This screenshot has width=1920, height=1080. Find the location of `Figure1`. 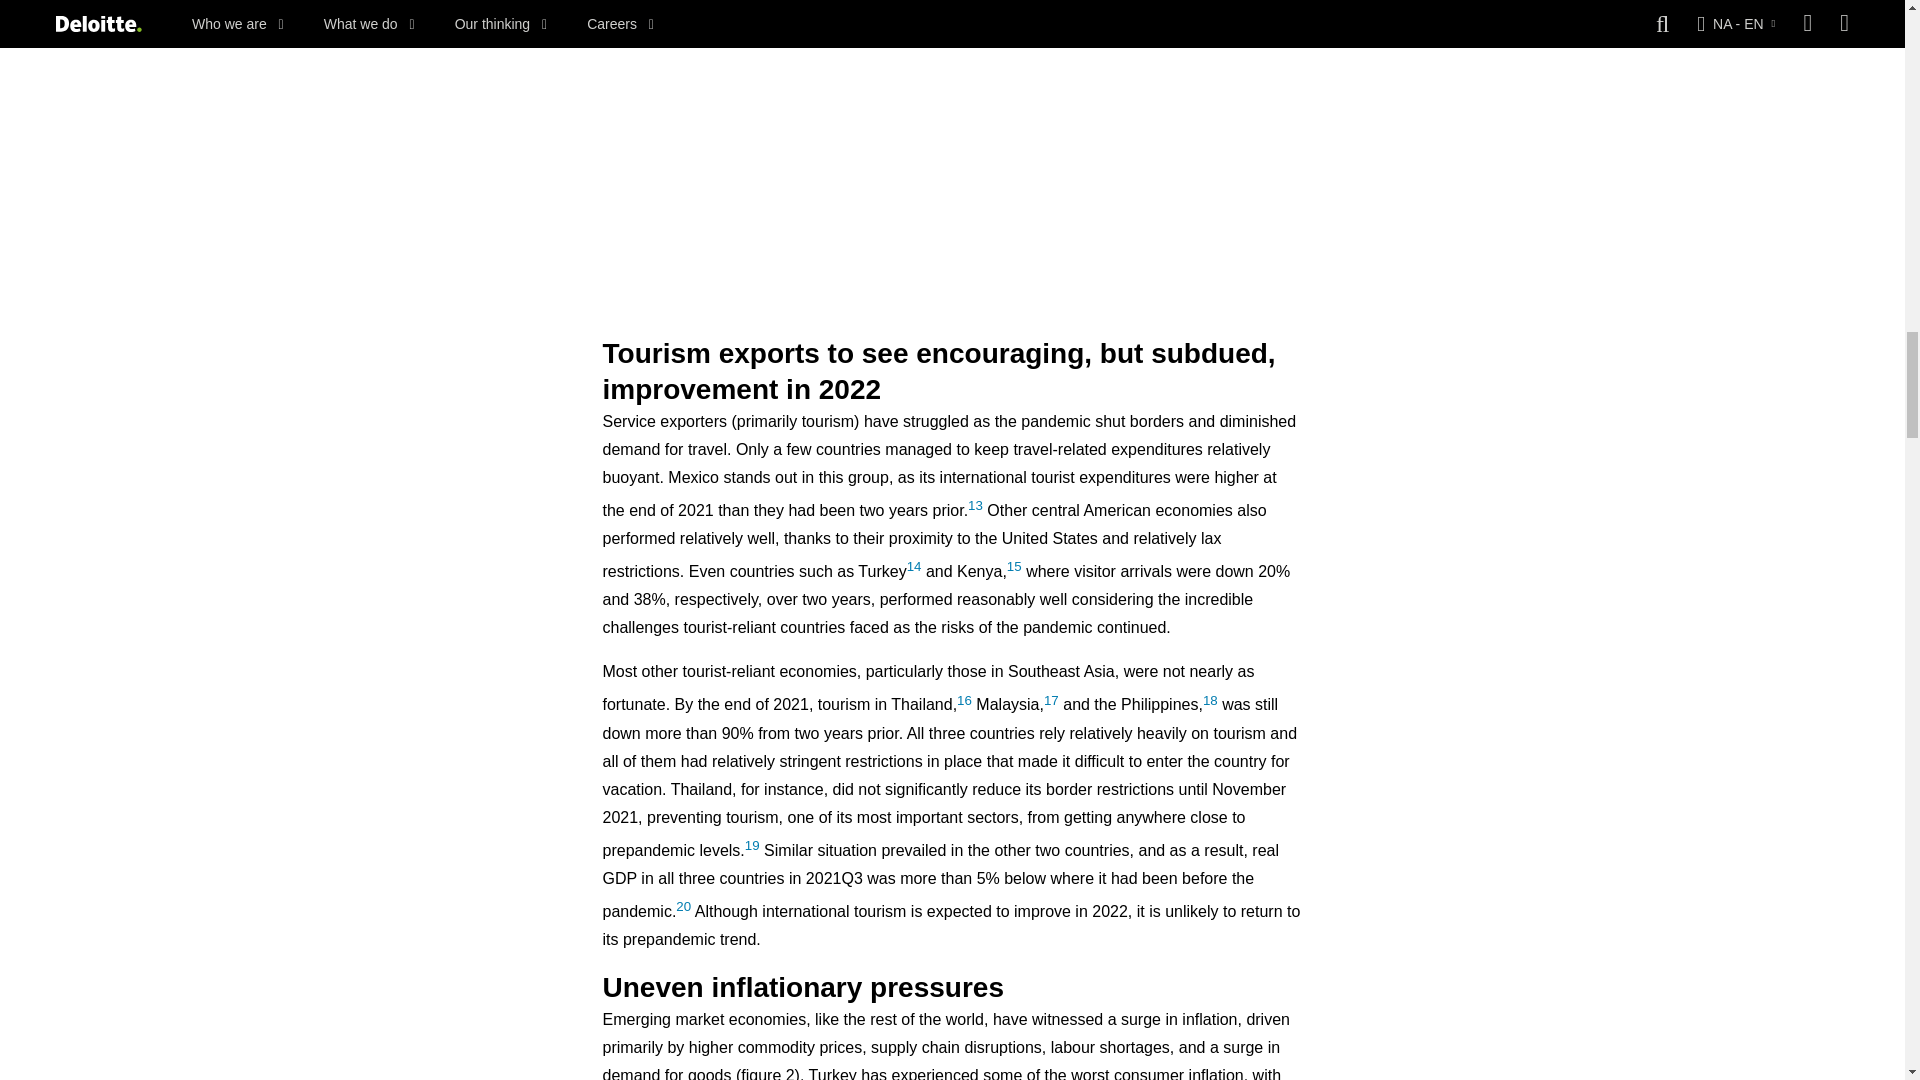

Figure1 is located at coordinates (952, 136).